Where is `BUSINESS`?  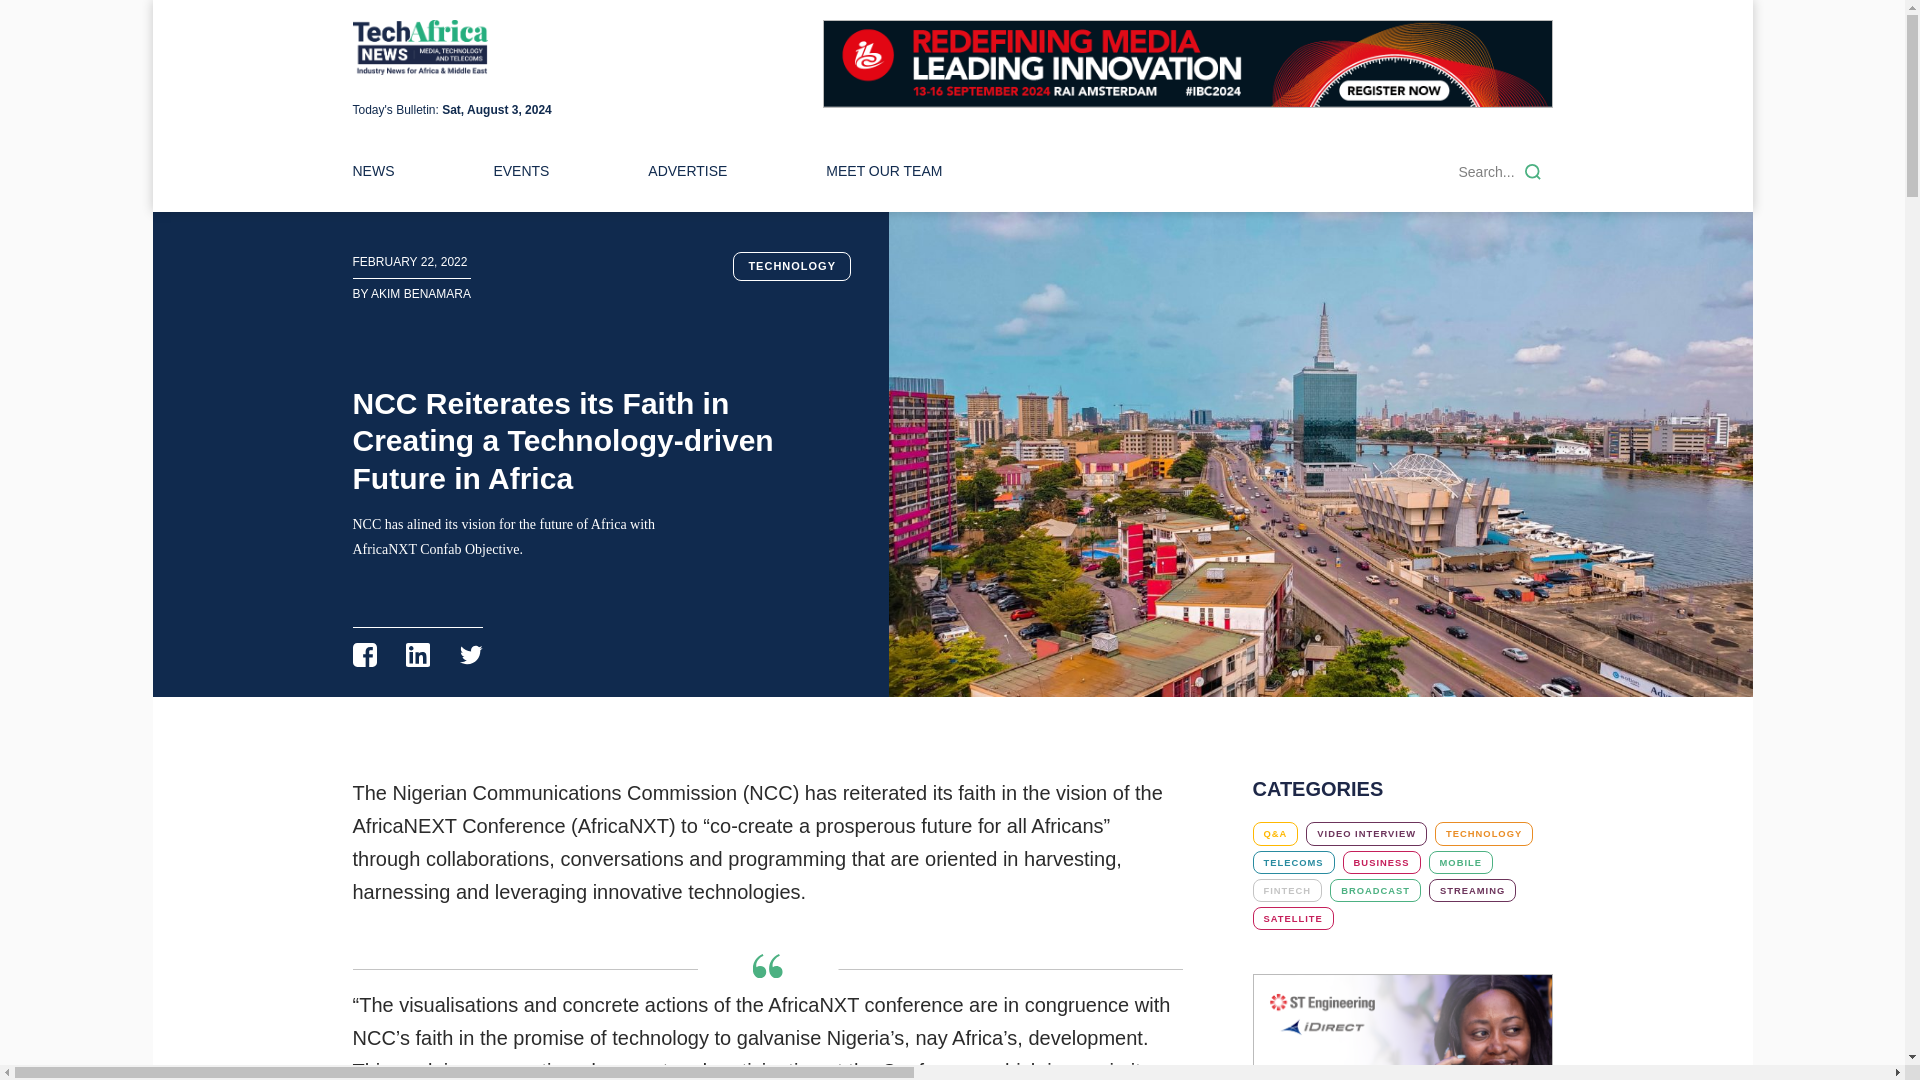
BUSINESS is located at coordinates (1381, 862).